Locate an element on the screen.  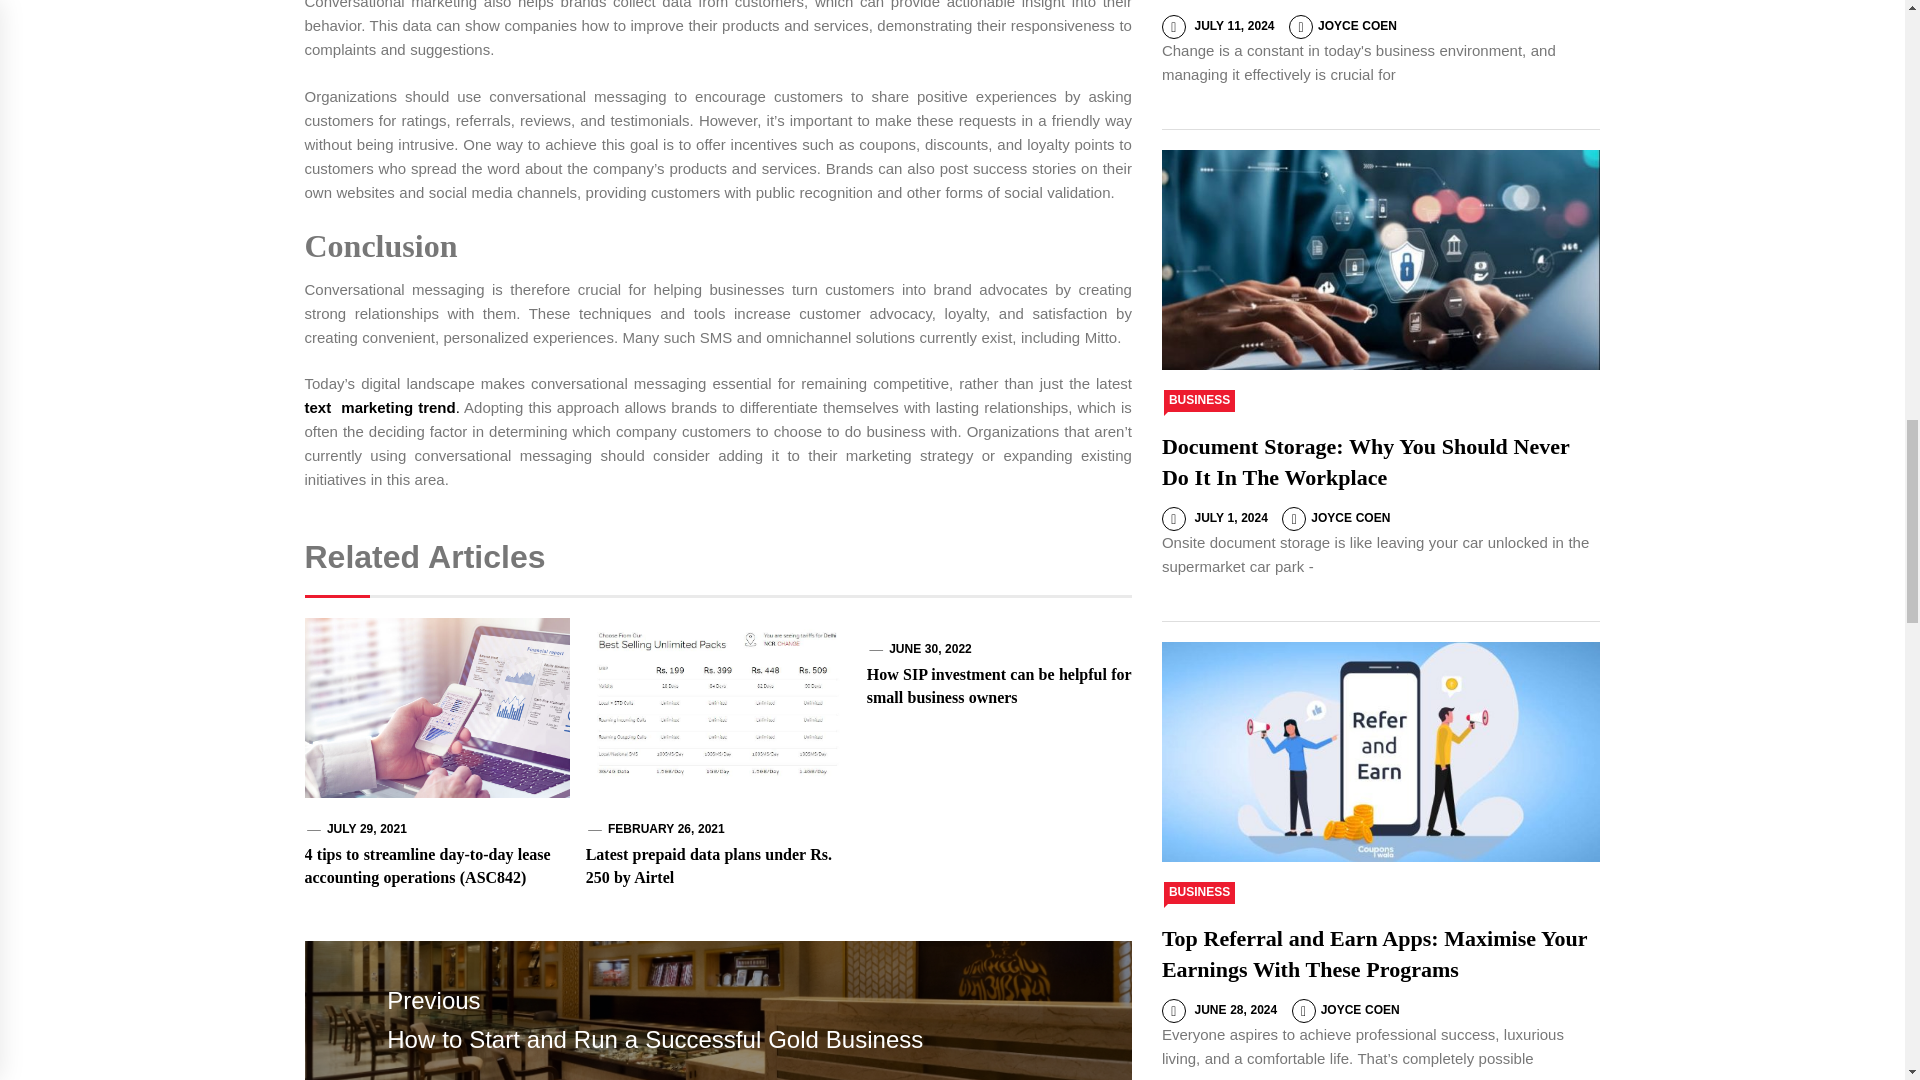
text  marketing trend. is located at coordinates (380, 406).